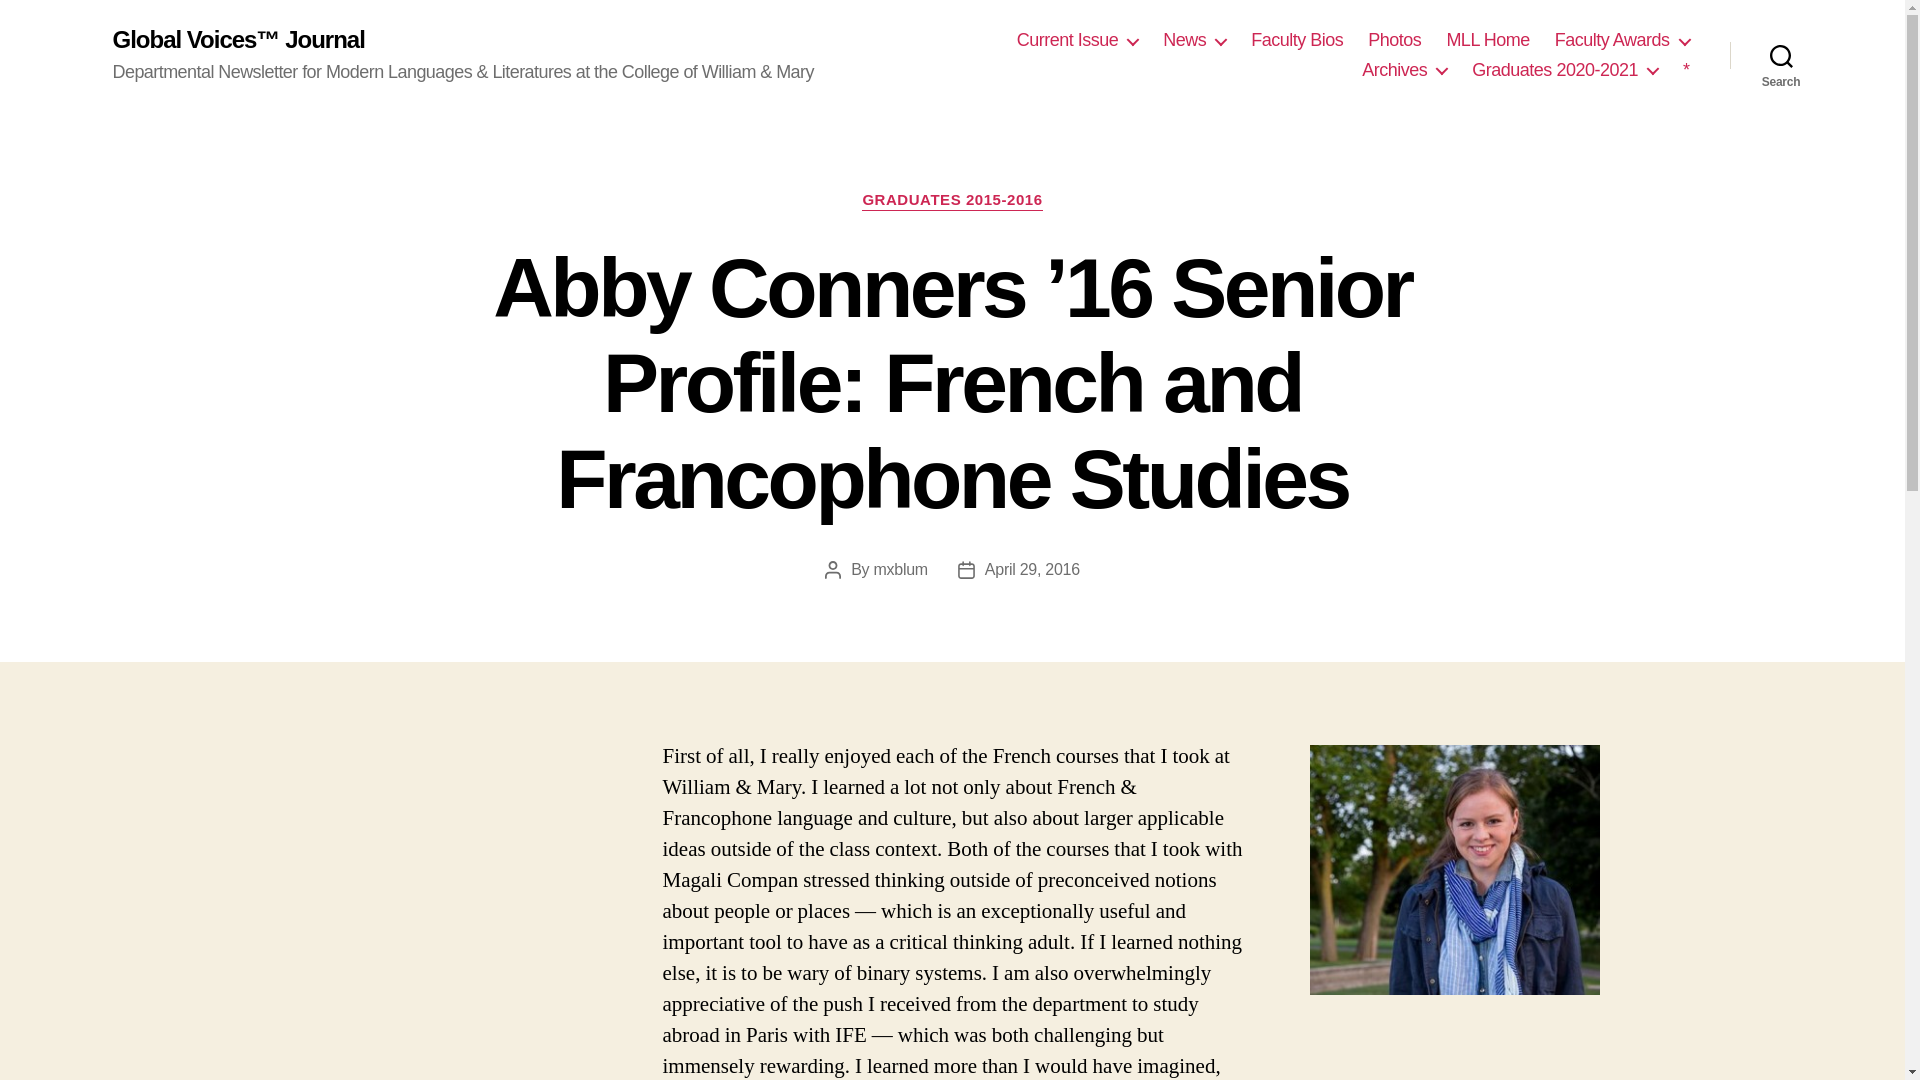 The width and height of the screenshot is (1920, 1080). Describe the element at coordinates (1194, 40) in the screenshot. I see `News` at that location.